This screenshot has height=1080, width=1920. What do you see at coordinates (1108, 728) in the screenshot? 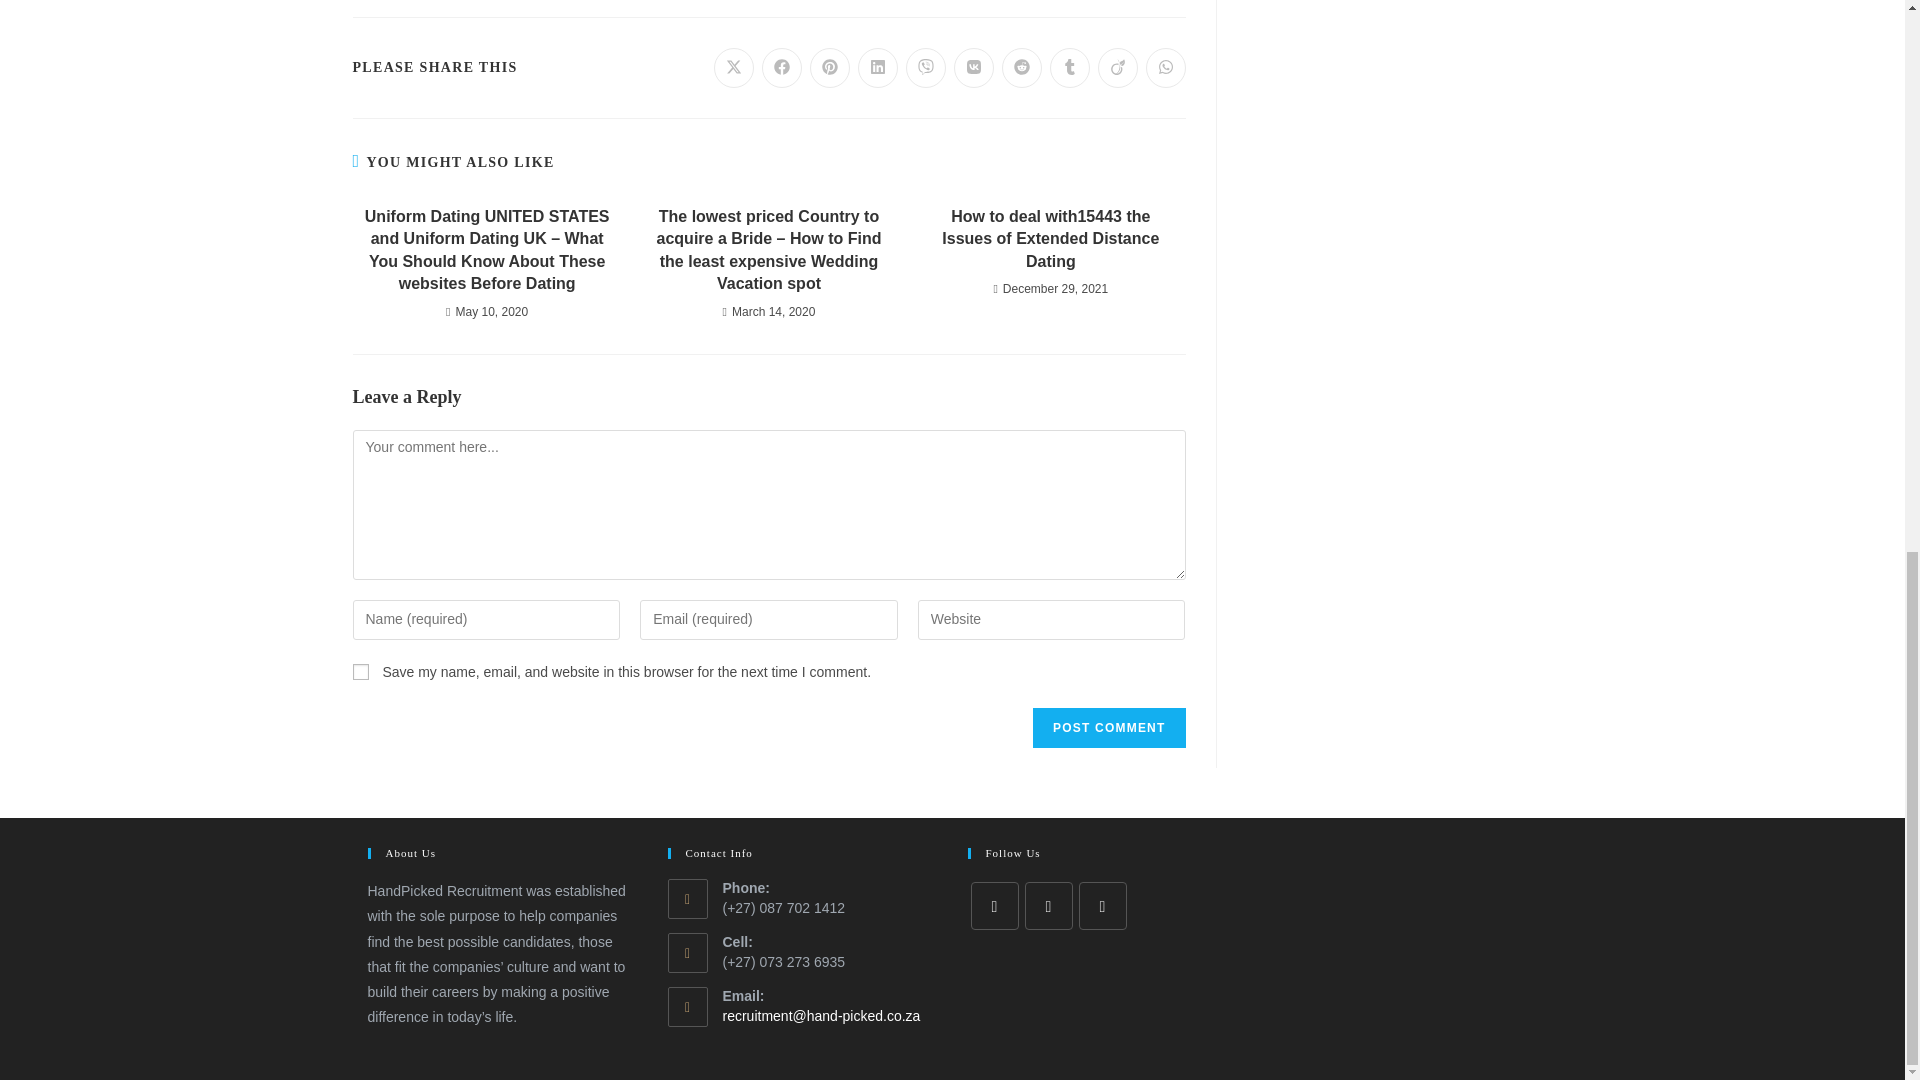
I see `Post Comment` at bounding box center [1108, 728].